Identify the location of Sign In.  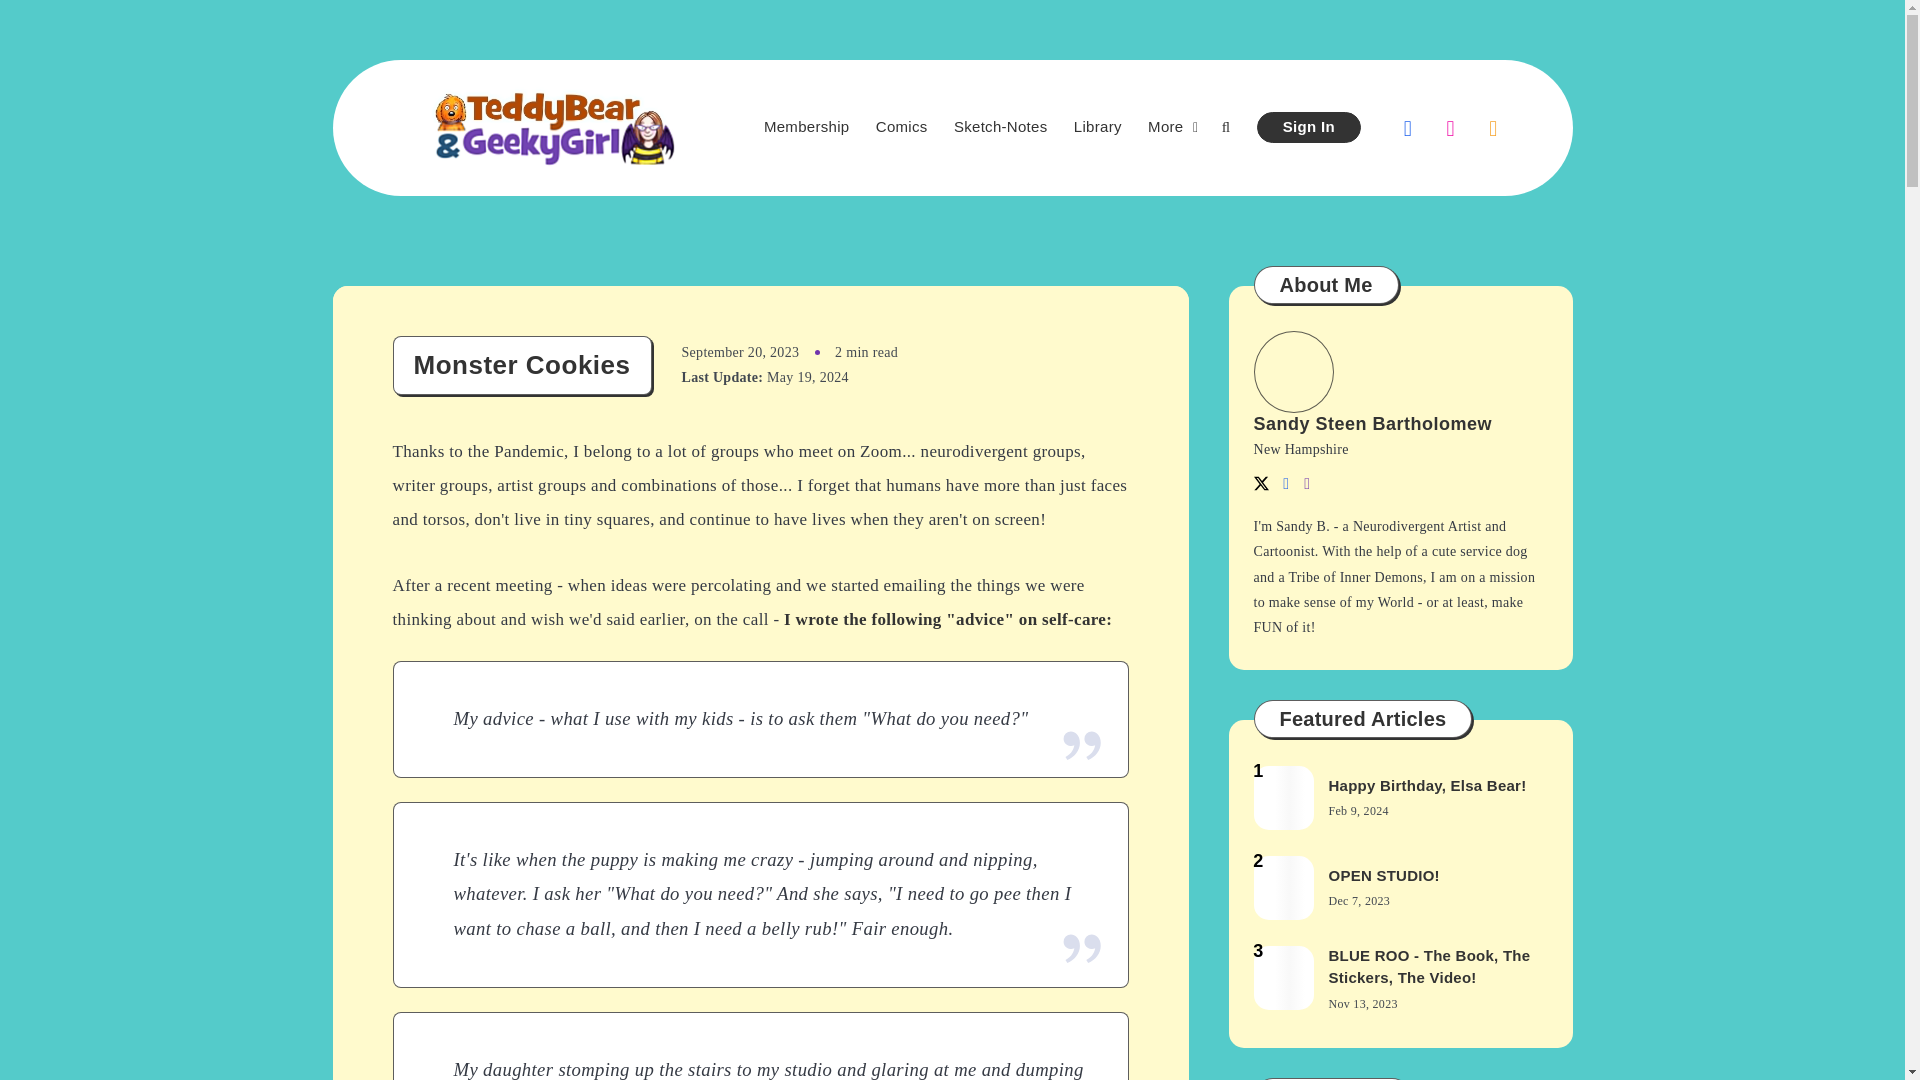
(1309, 127).